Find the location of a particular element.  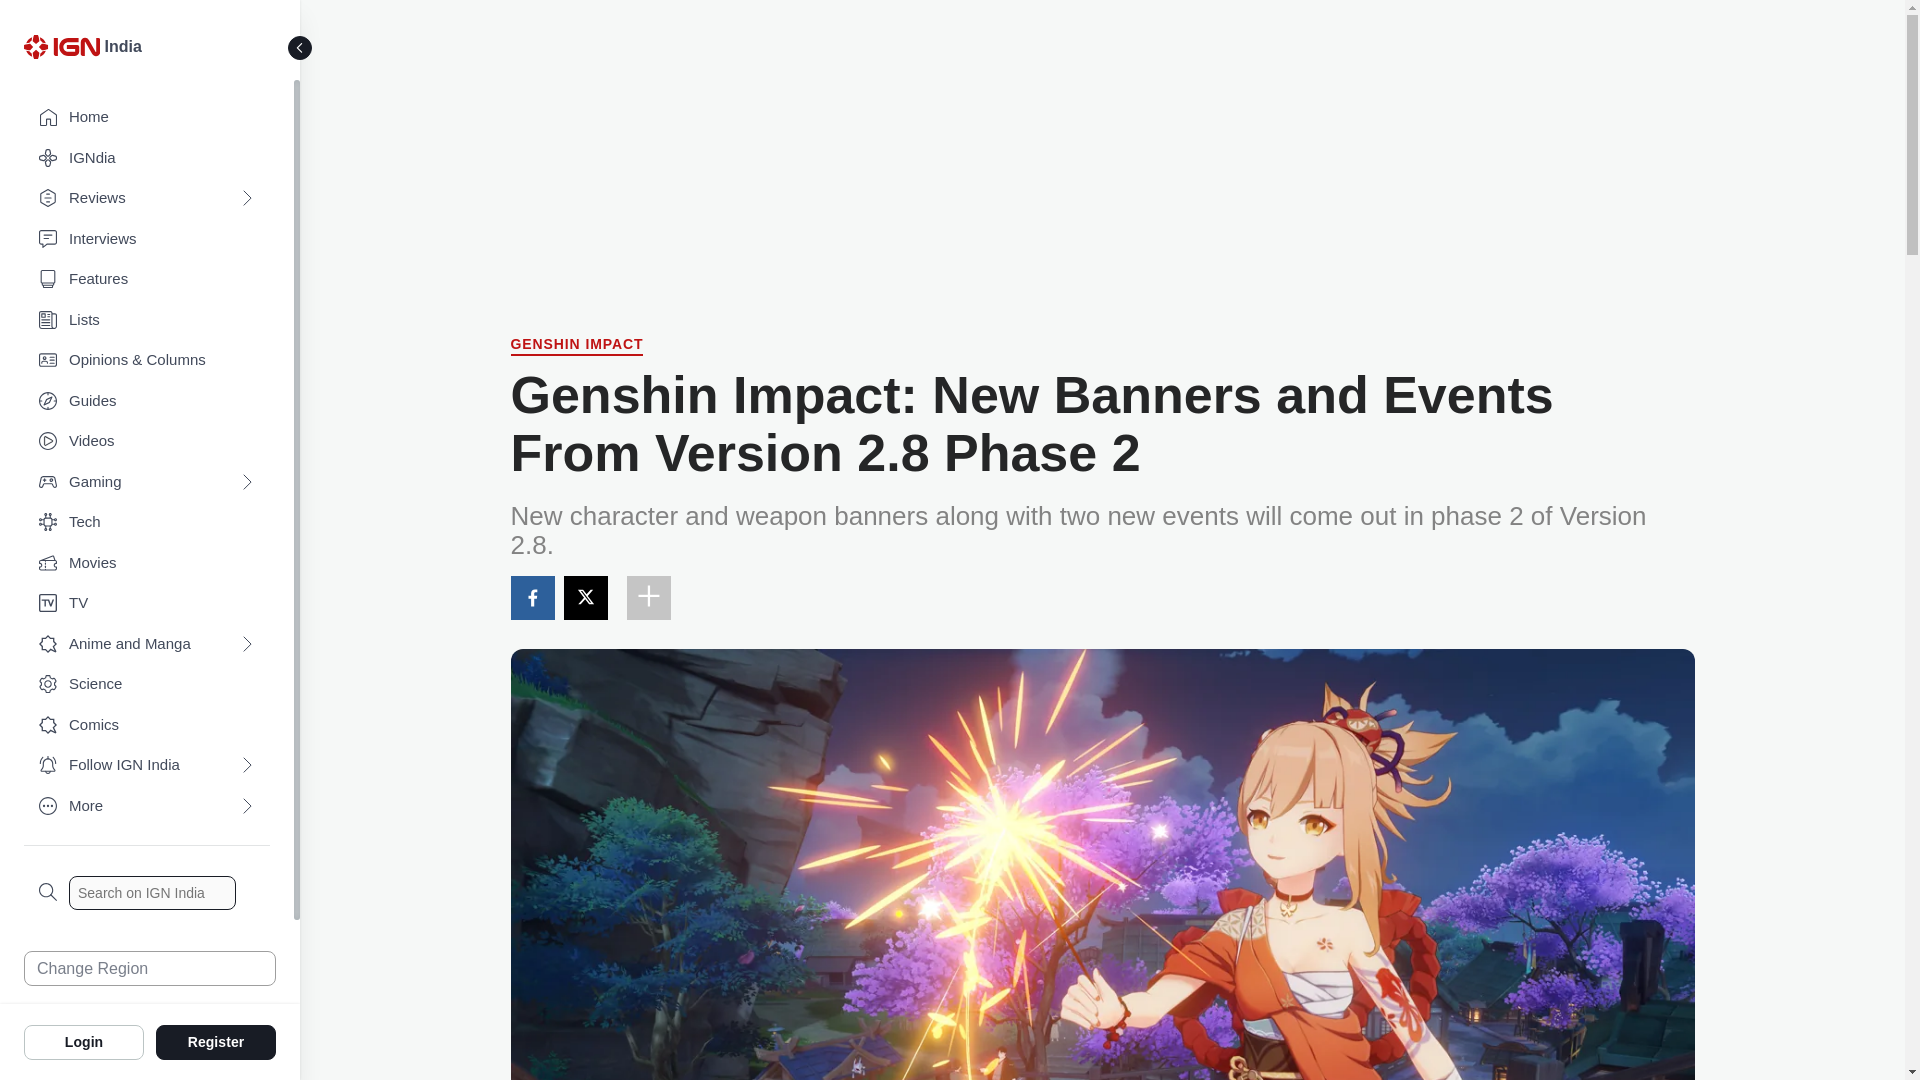

More is located at coordinates (146, 806).